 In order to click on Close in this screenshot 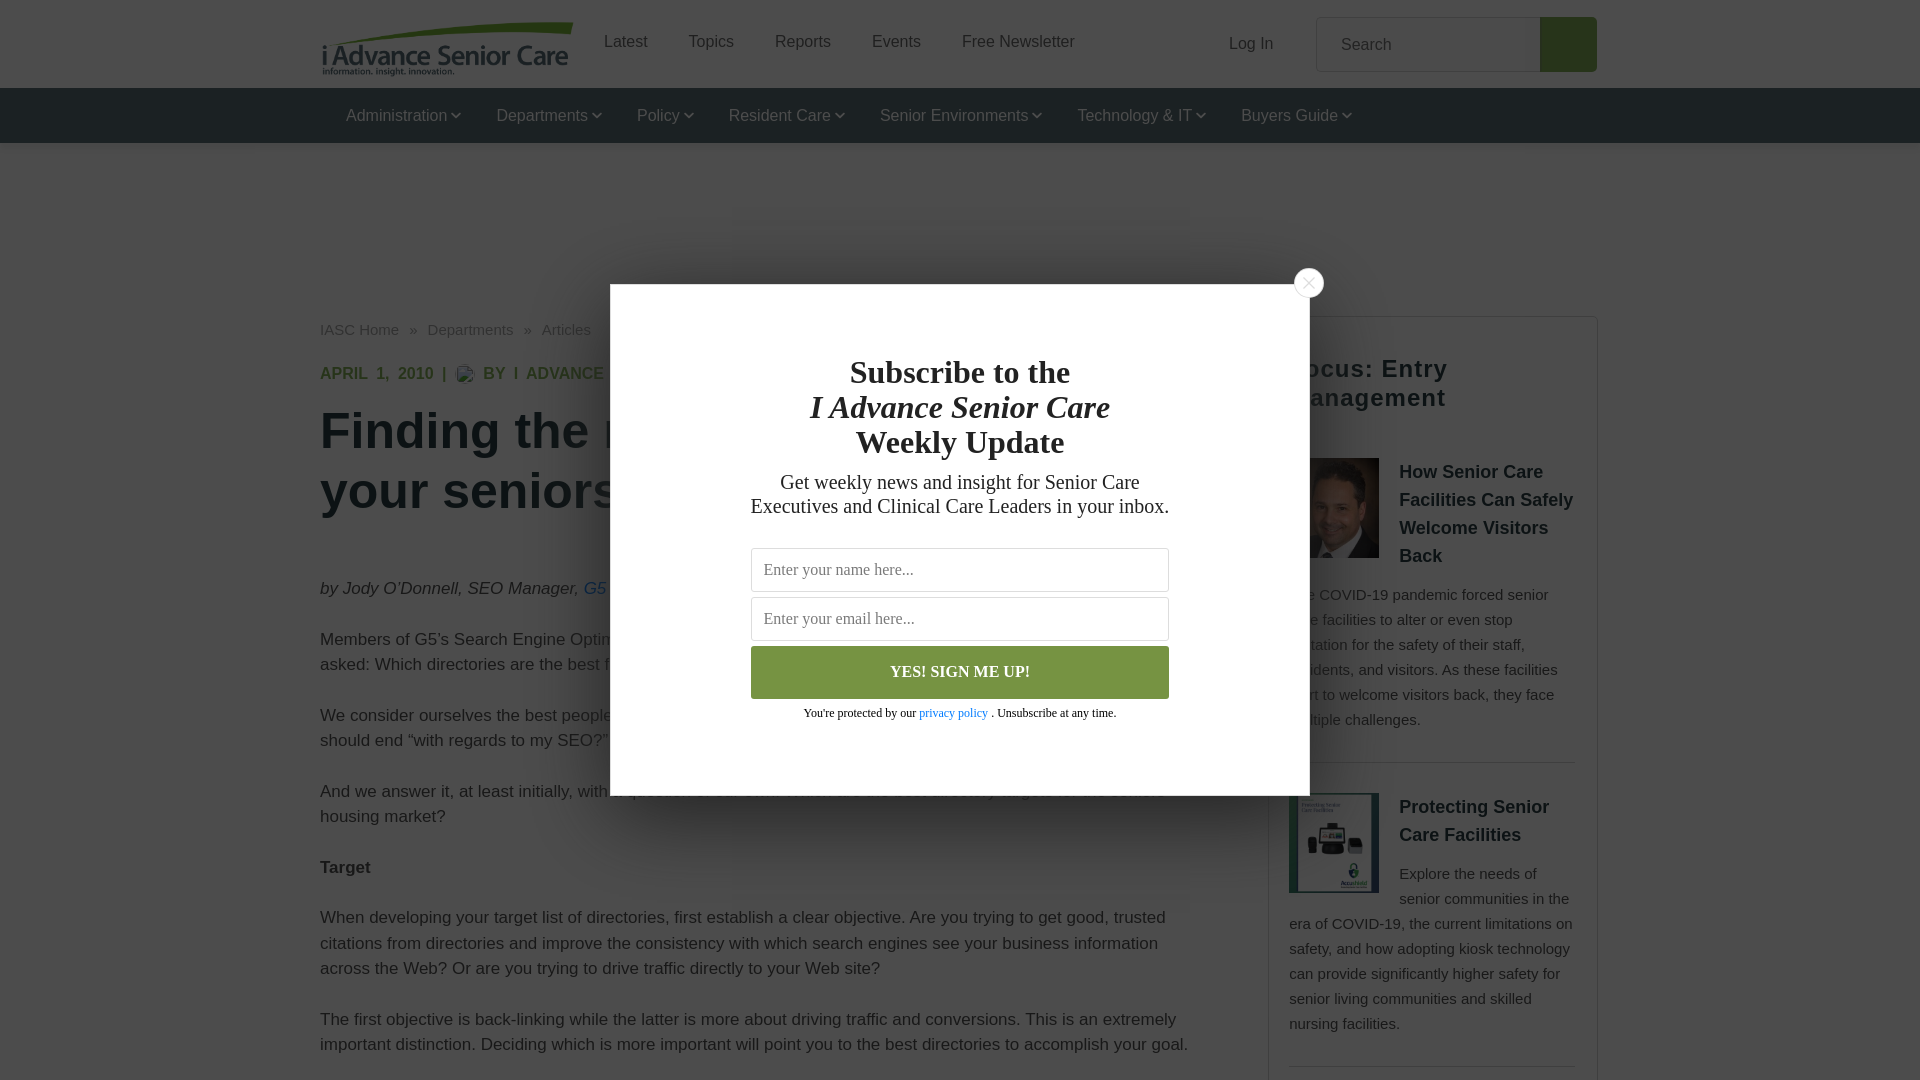, I will do `click(1308, 282)`.